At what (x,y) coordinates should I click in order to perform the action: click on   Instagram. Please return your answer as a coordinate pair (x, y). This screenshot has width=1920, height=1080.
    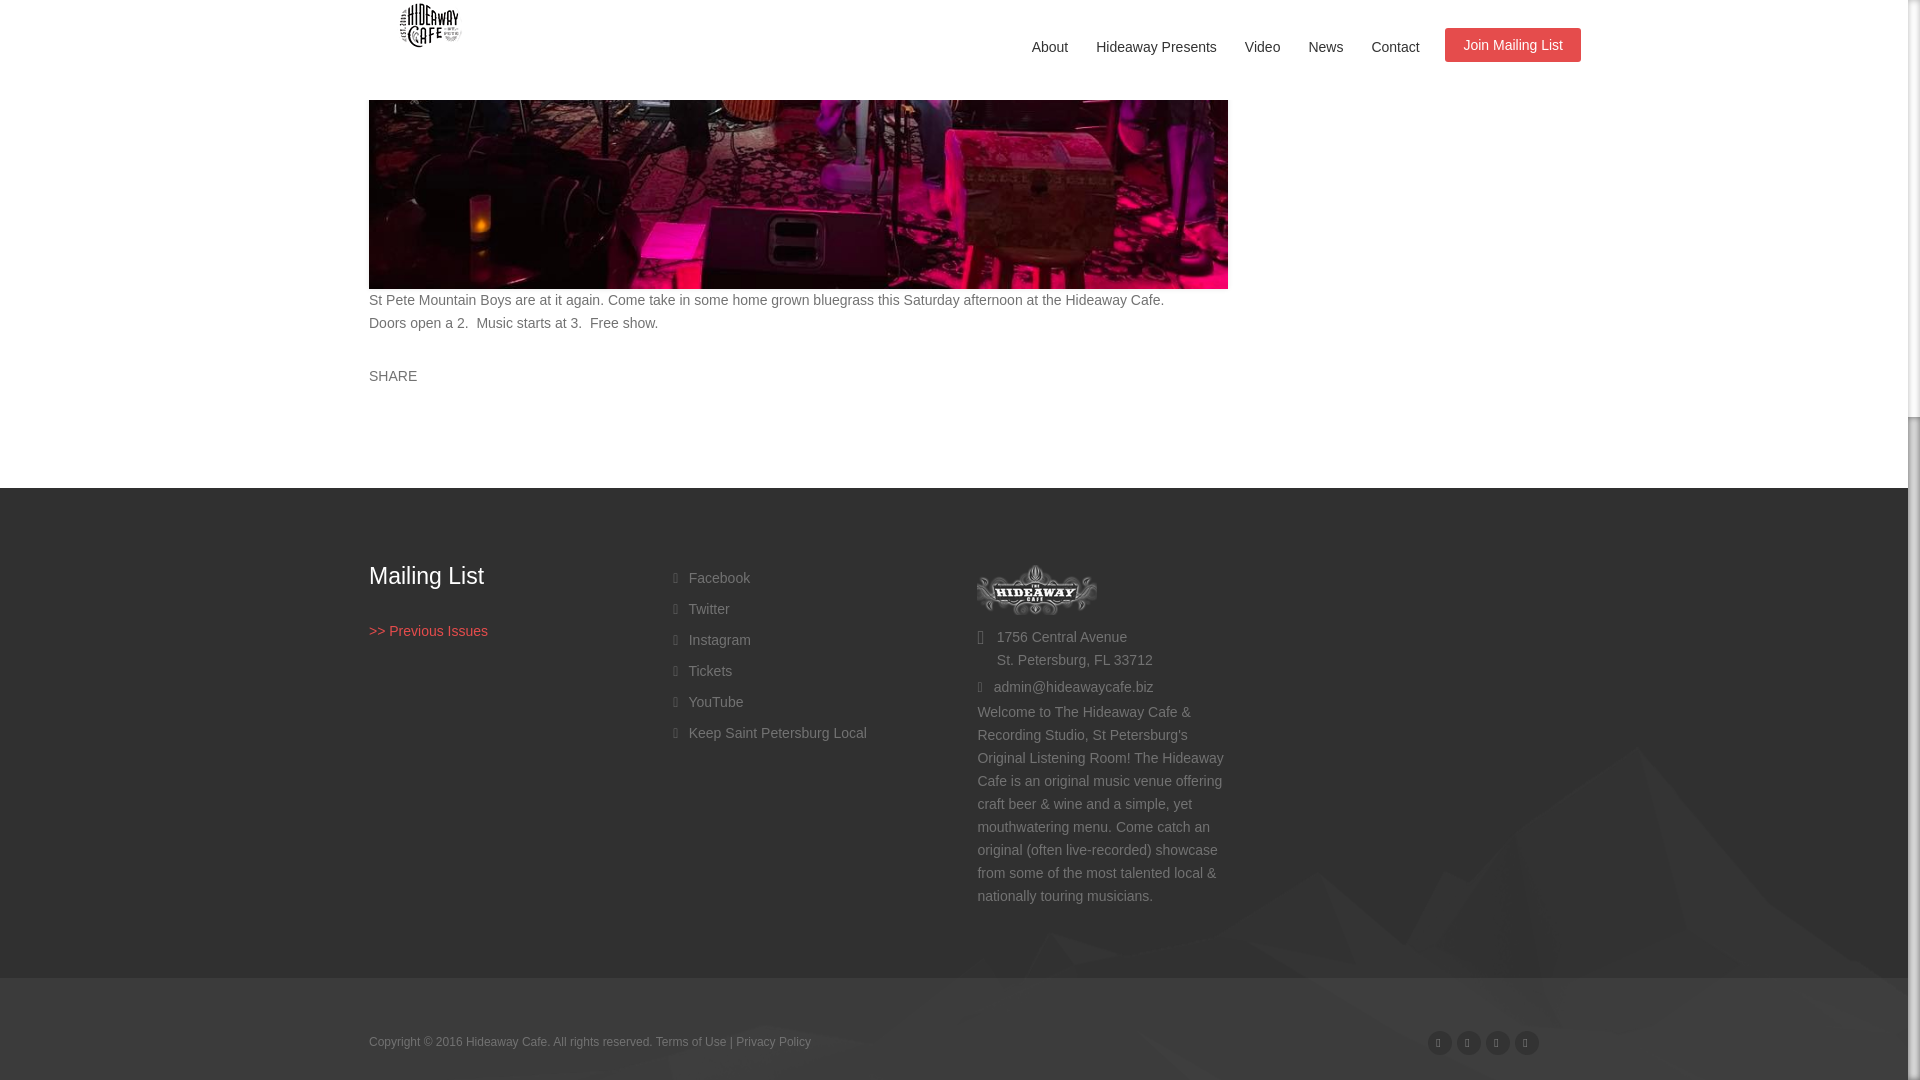
    Looking at the image, I should click on (712, 640).